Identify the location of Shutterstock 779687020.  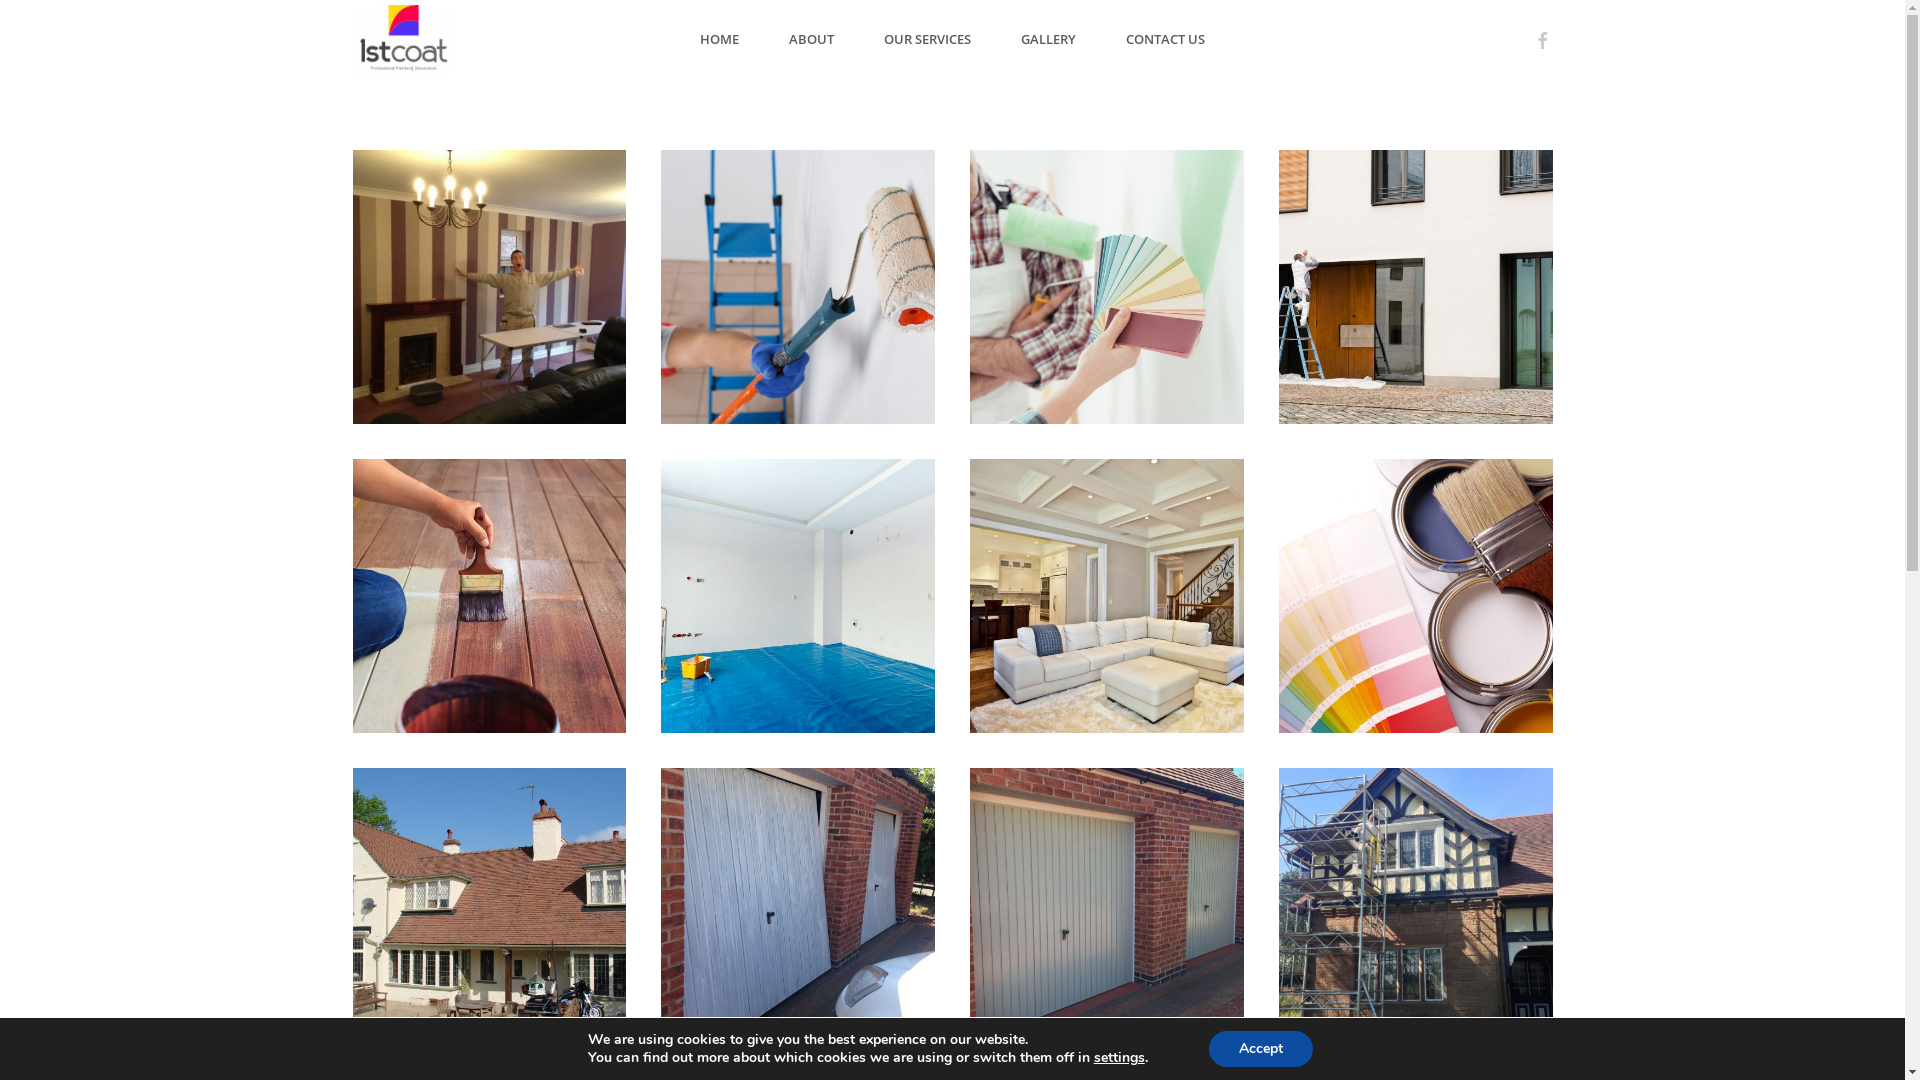
(798, 287).